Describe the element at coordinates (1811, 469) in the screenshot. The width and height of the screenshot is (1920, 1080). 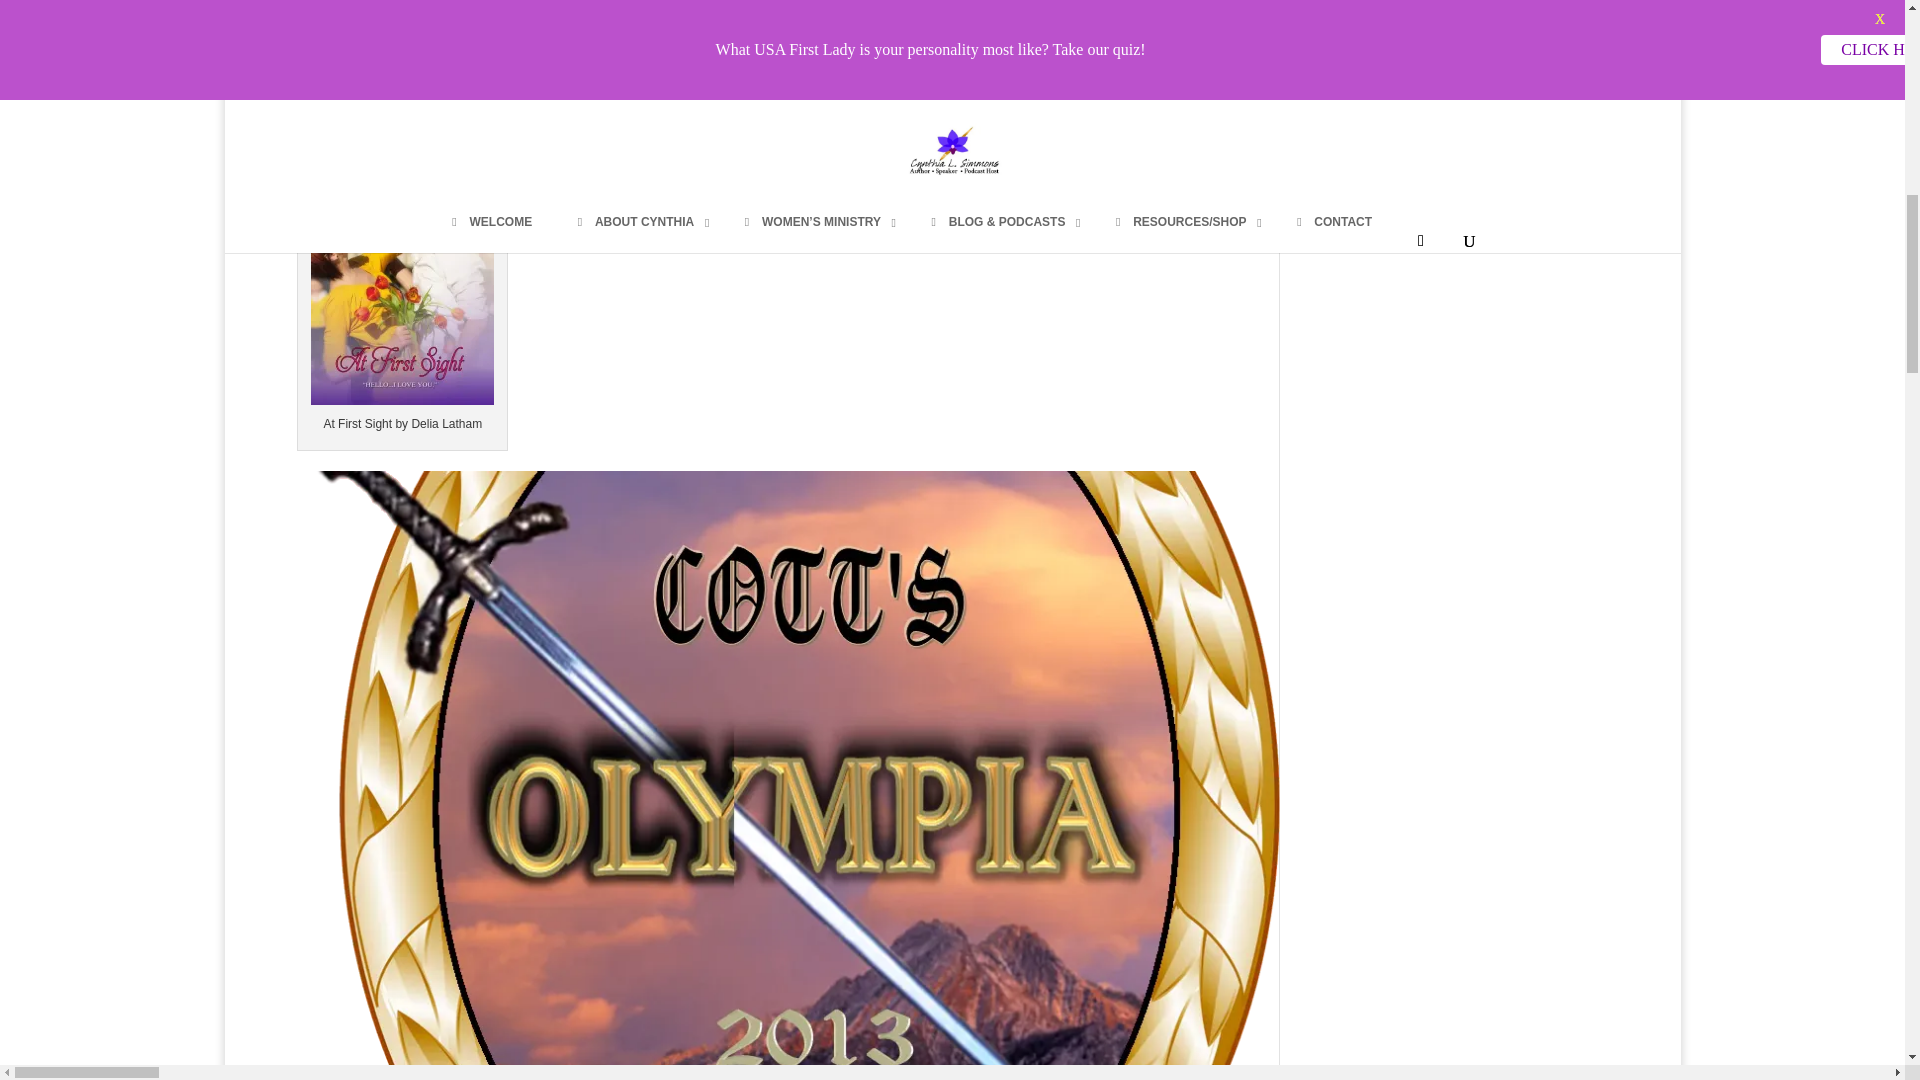
I see `wpfruits` at that location.